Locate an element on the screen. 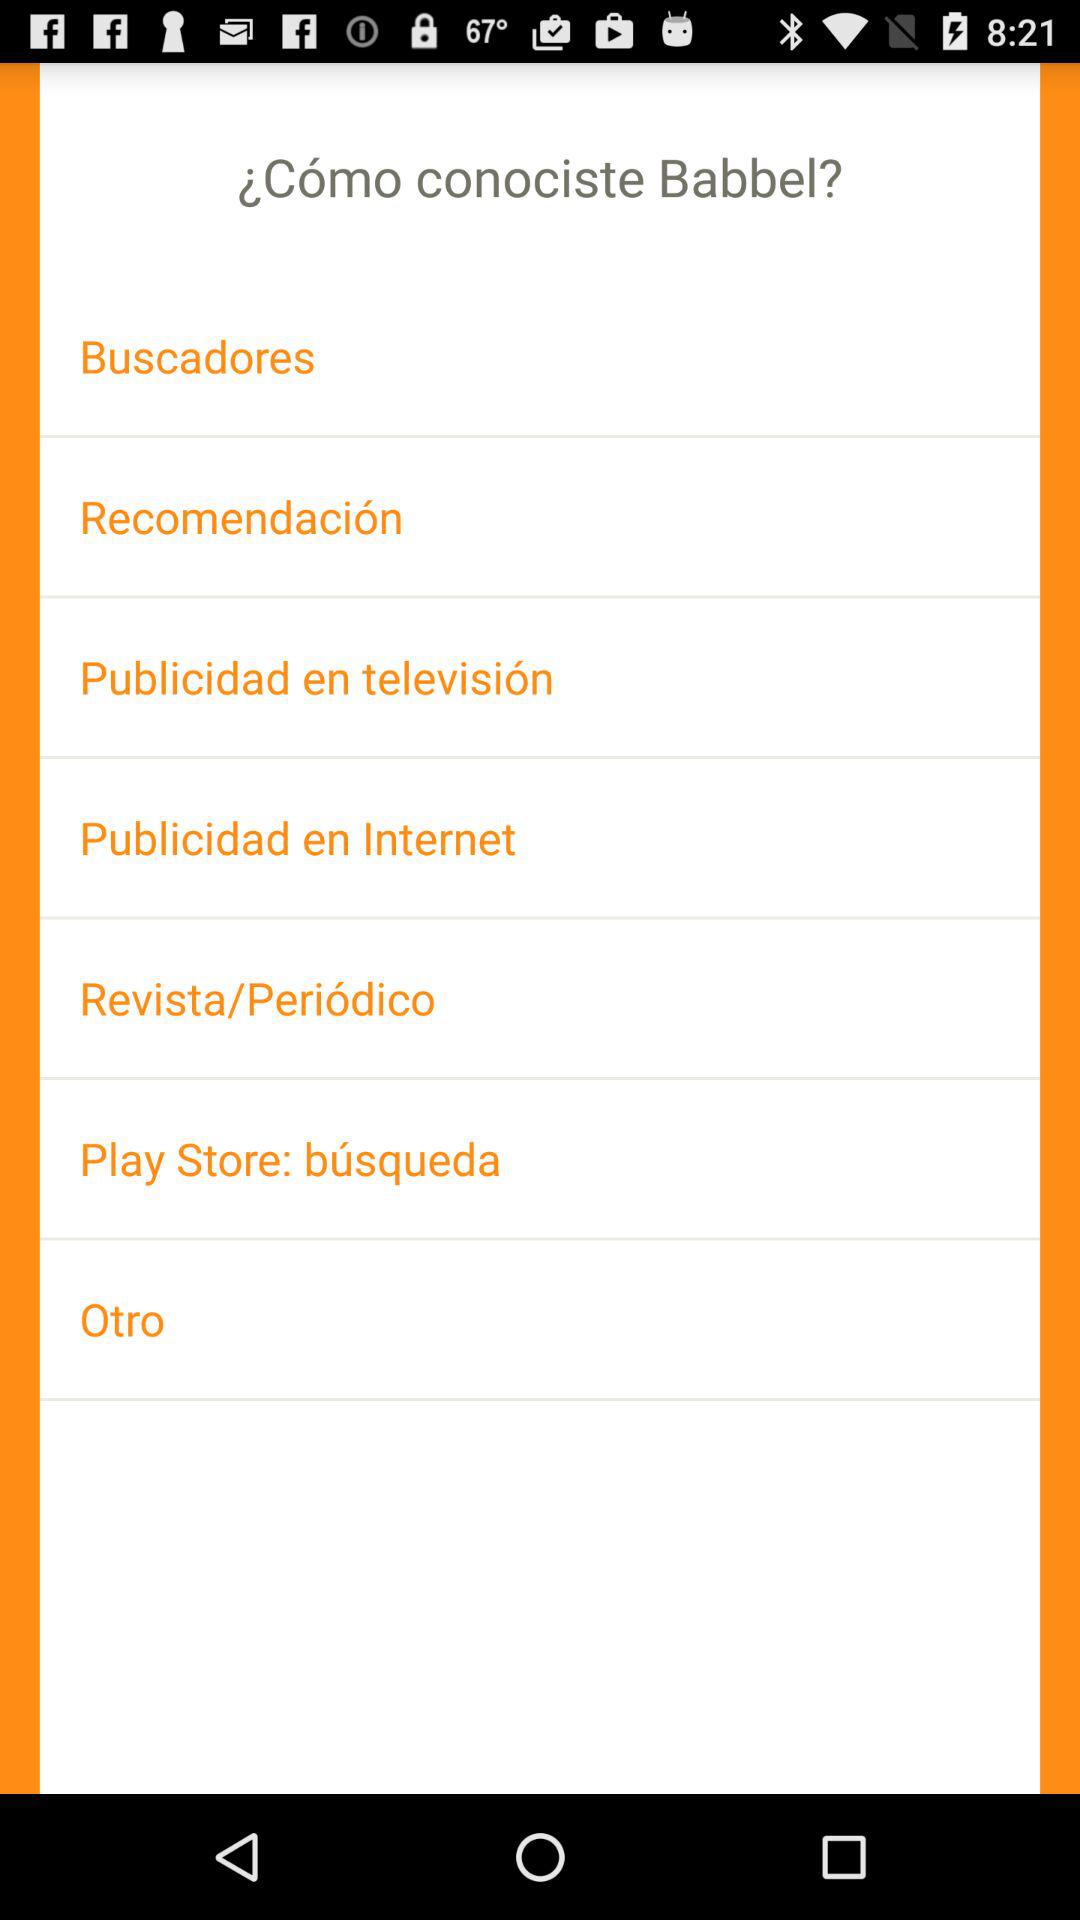 This screenshot has height=1920, width=1080. flip until the otro item is located at coordinates (540, 1318).